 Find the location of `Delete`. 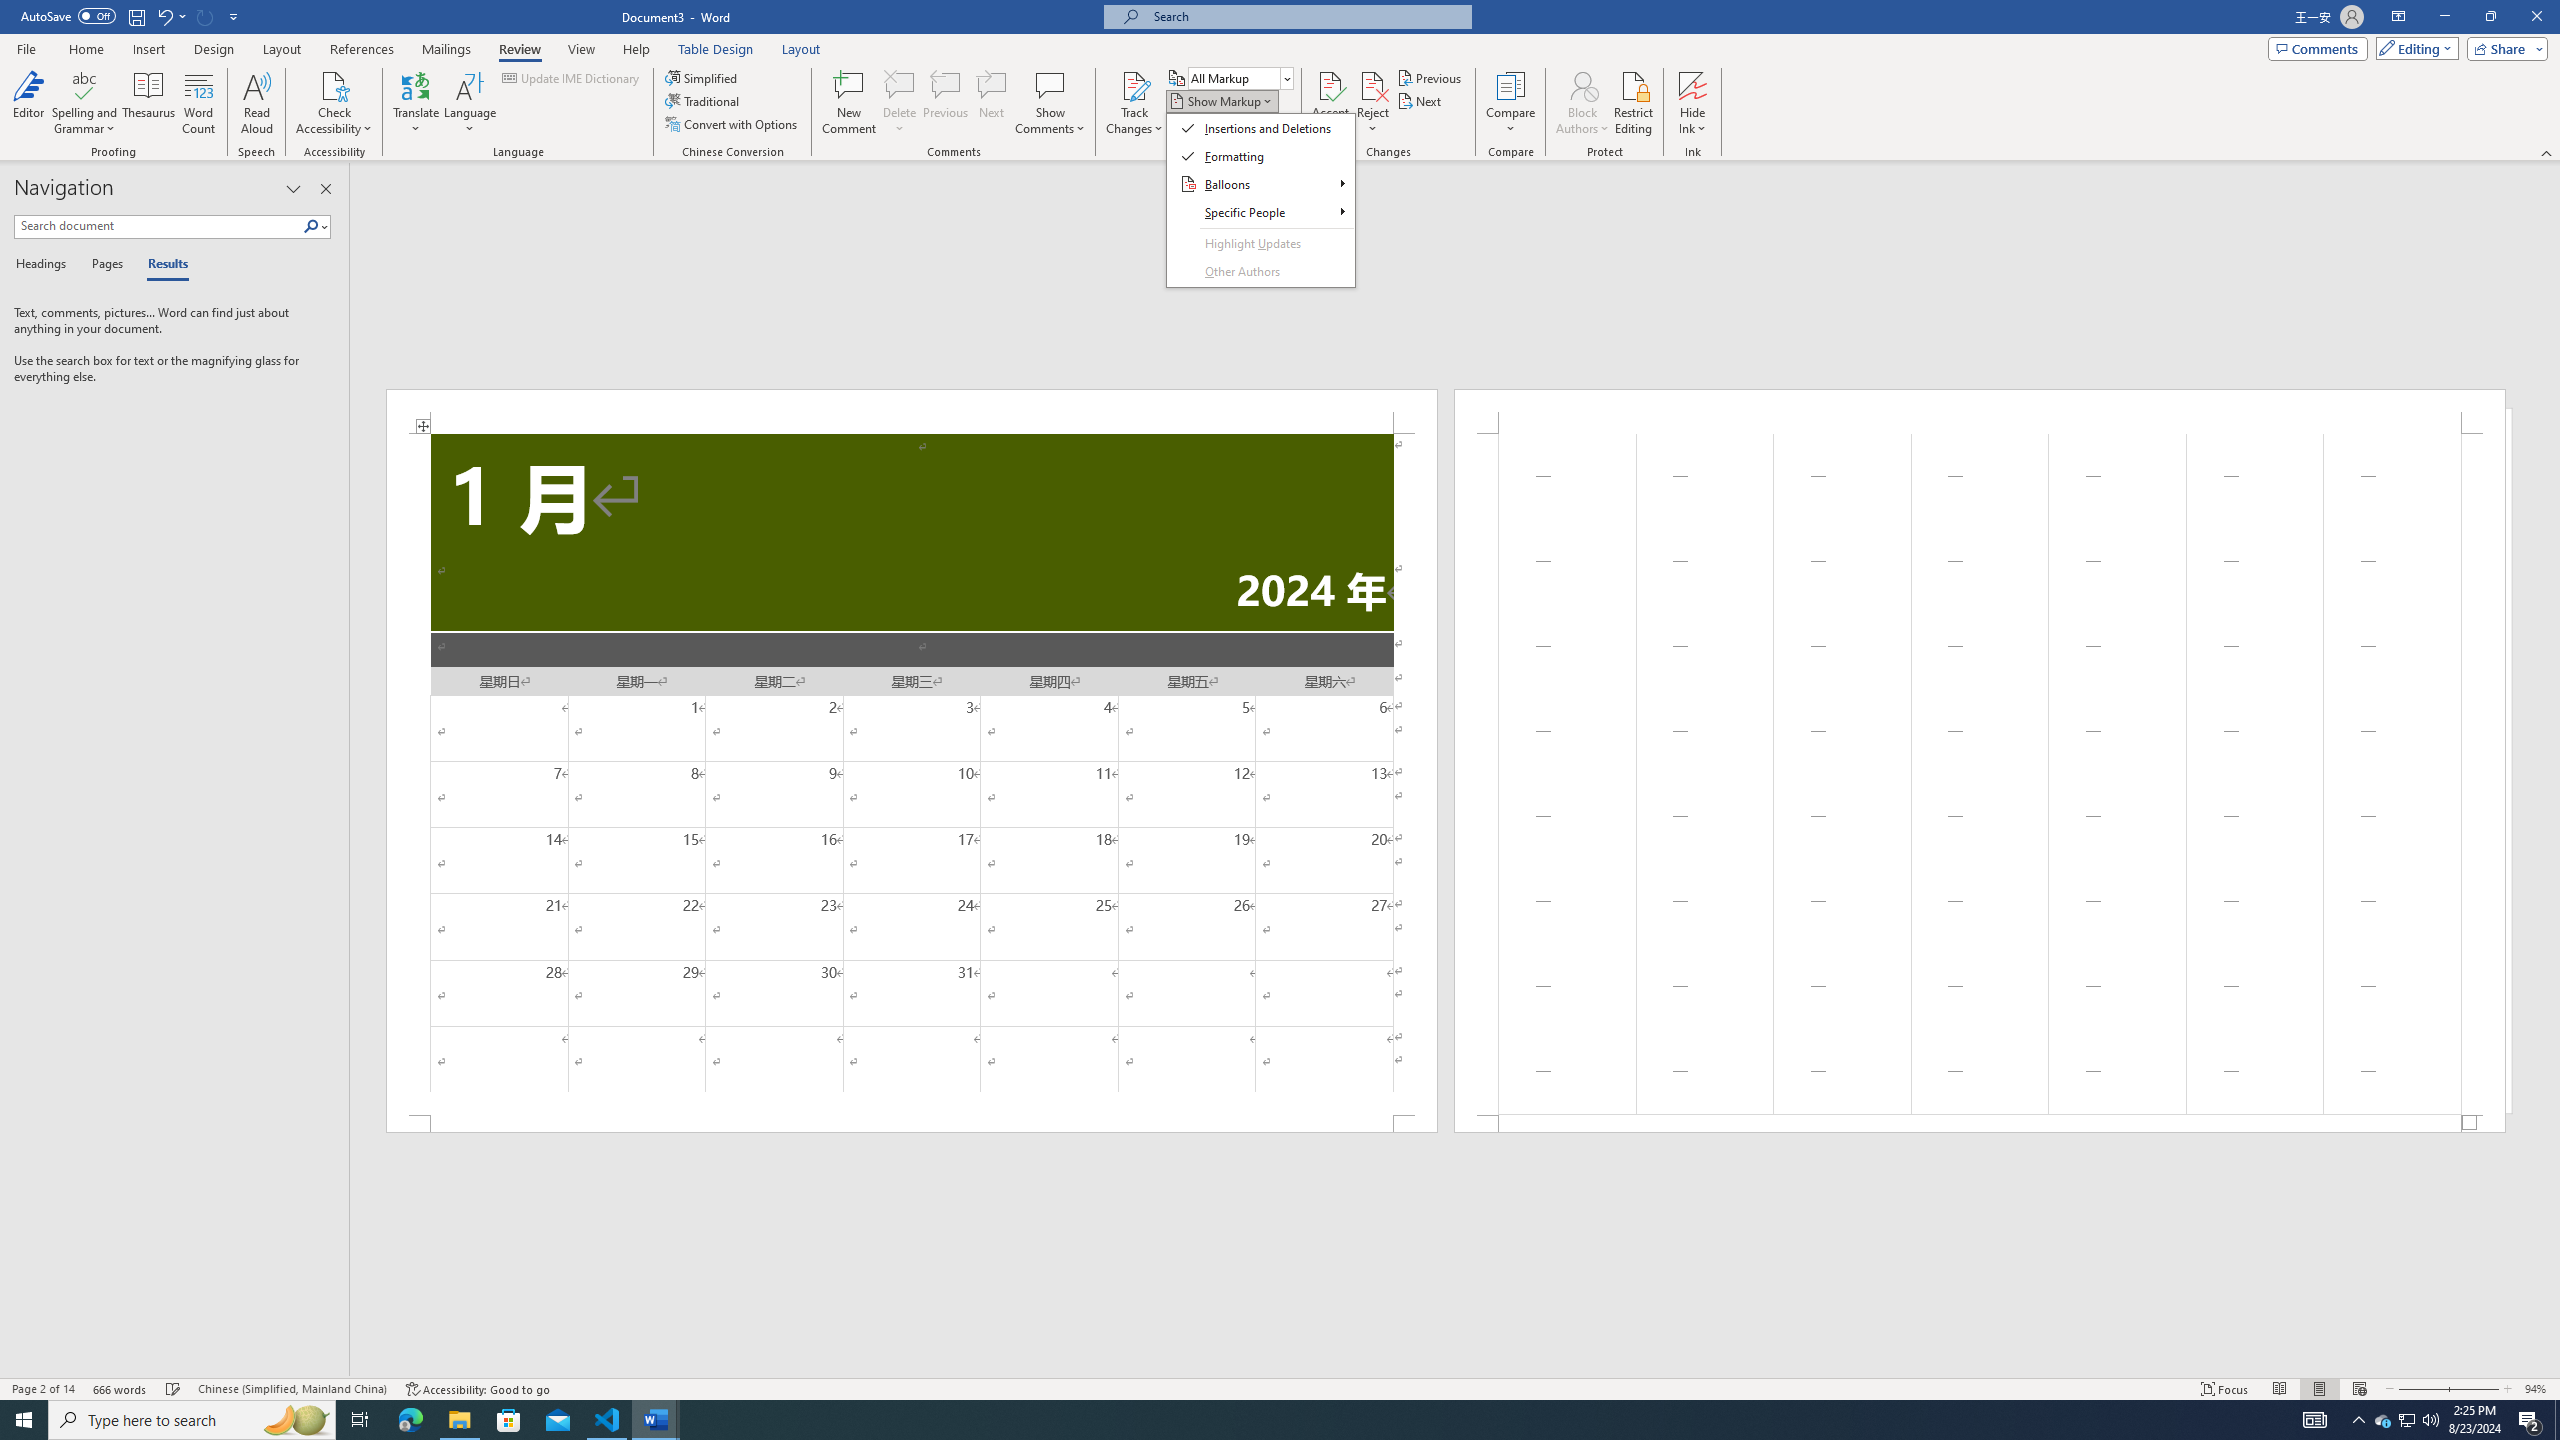

Delete is located at coordinates (900, 85).